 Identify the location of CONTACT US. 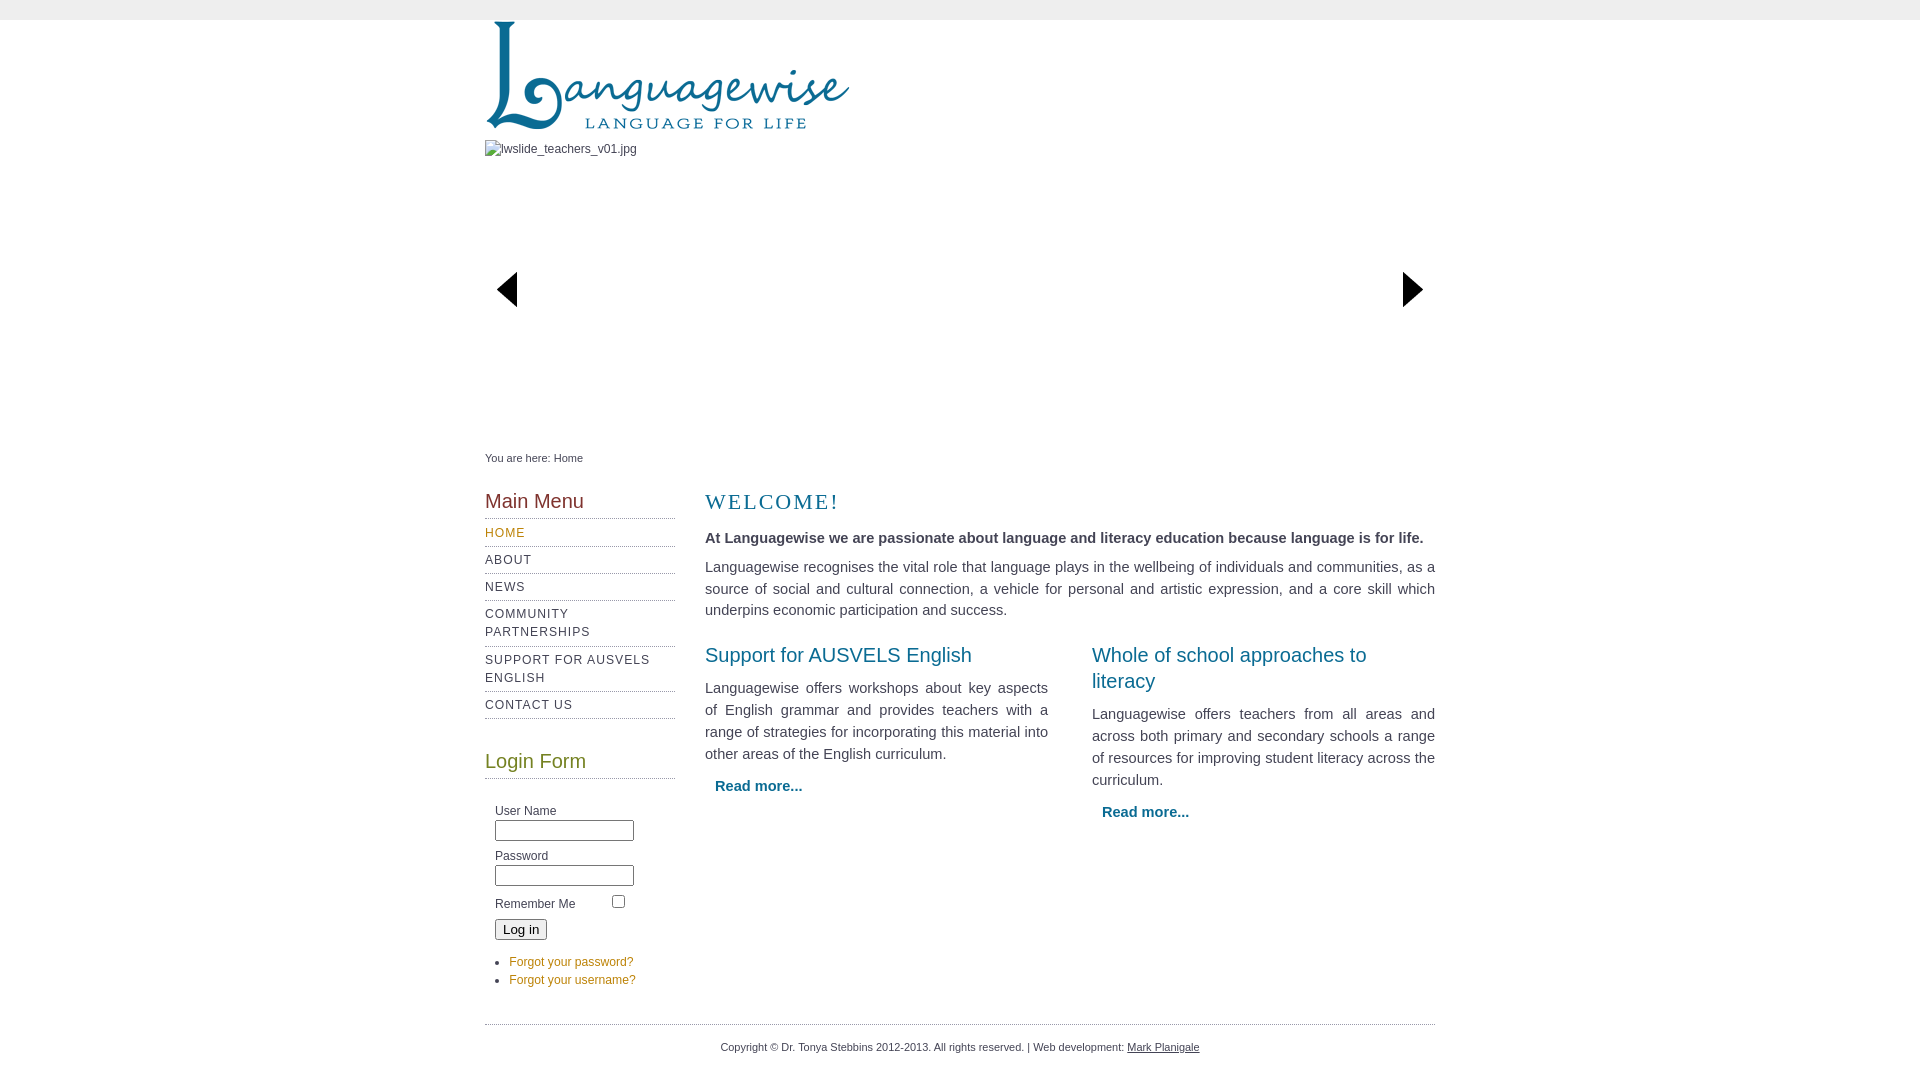
(529, 705).